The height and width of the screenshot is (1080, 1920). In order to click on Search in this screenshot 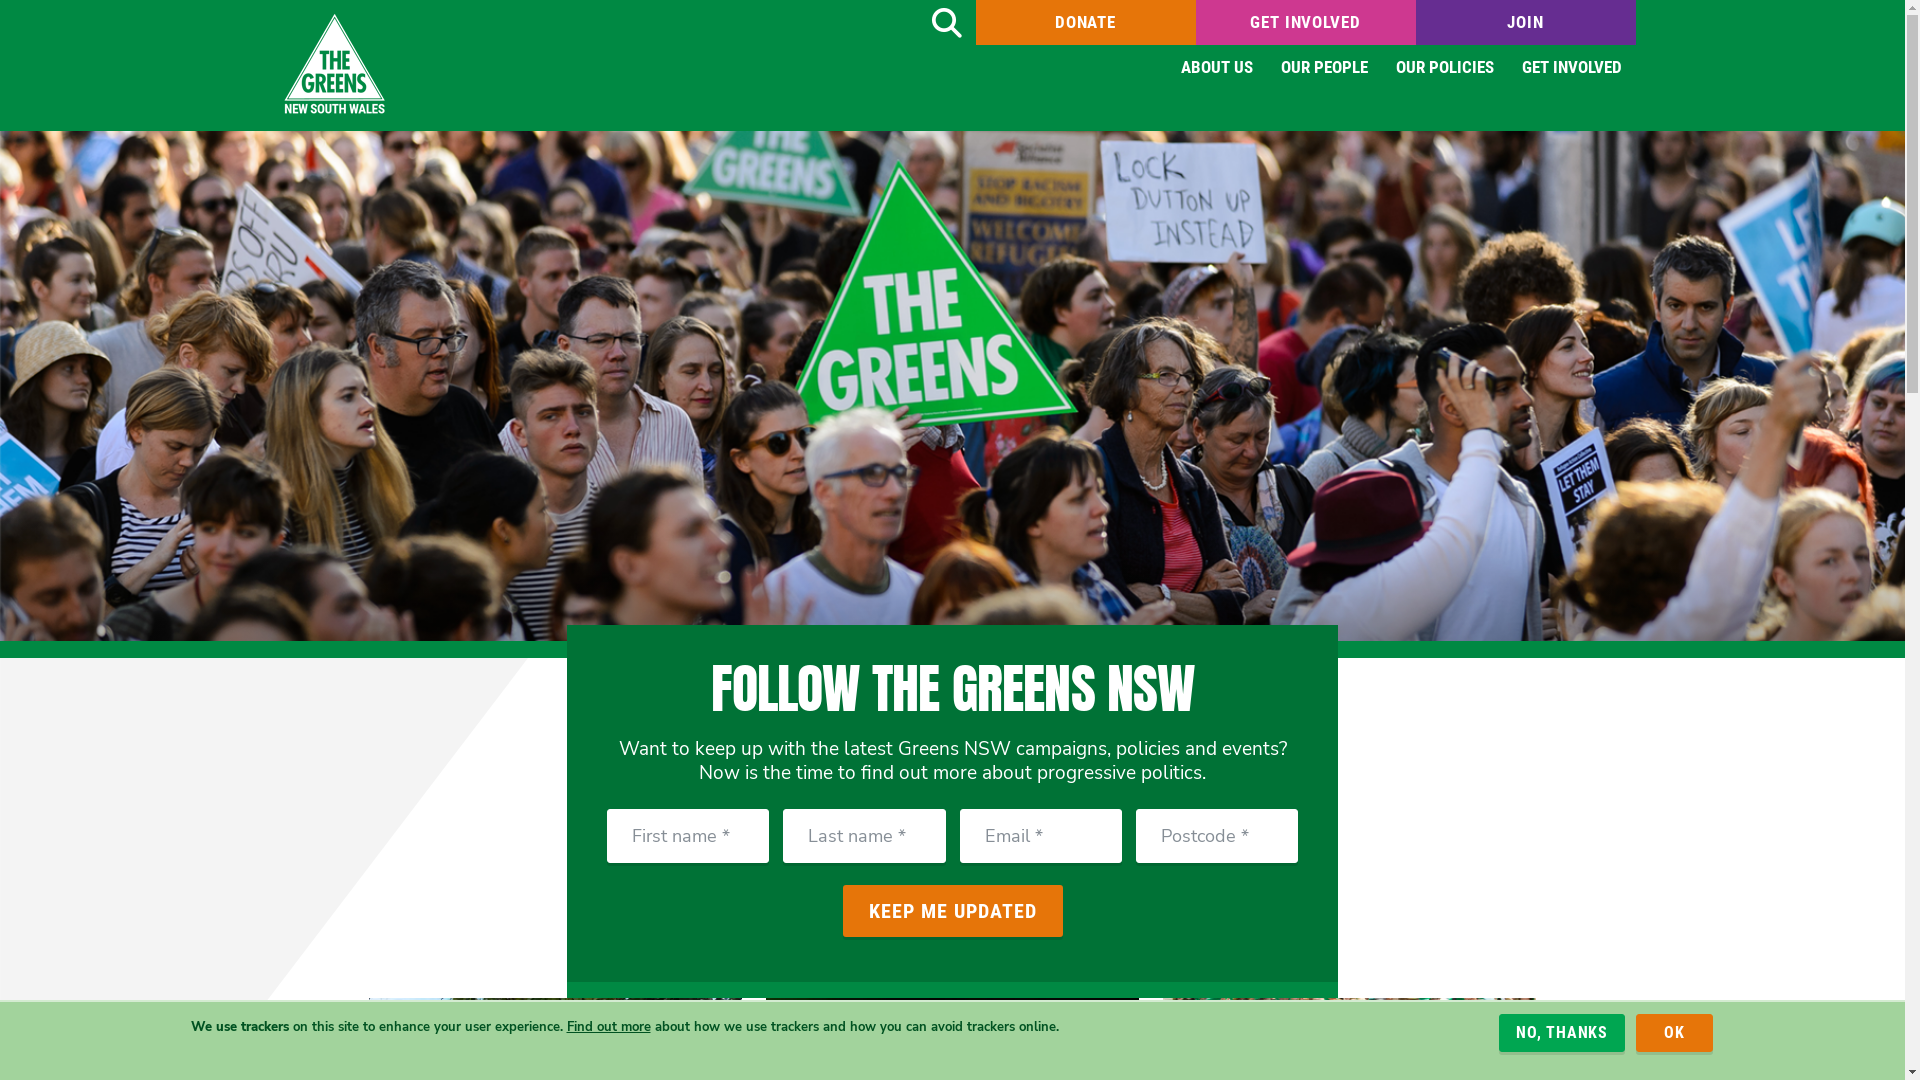, I will do `click(946, 22)`.